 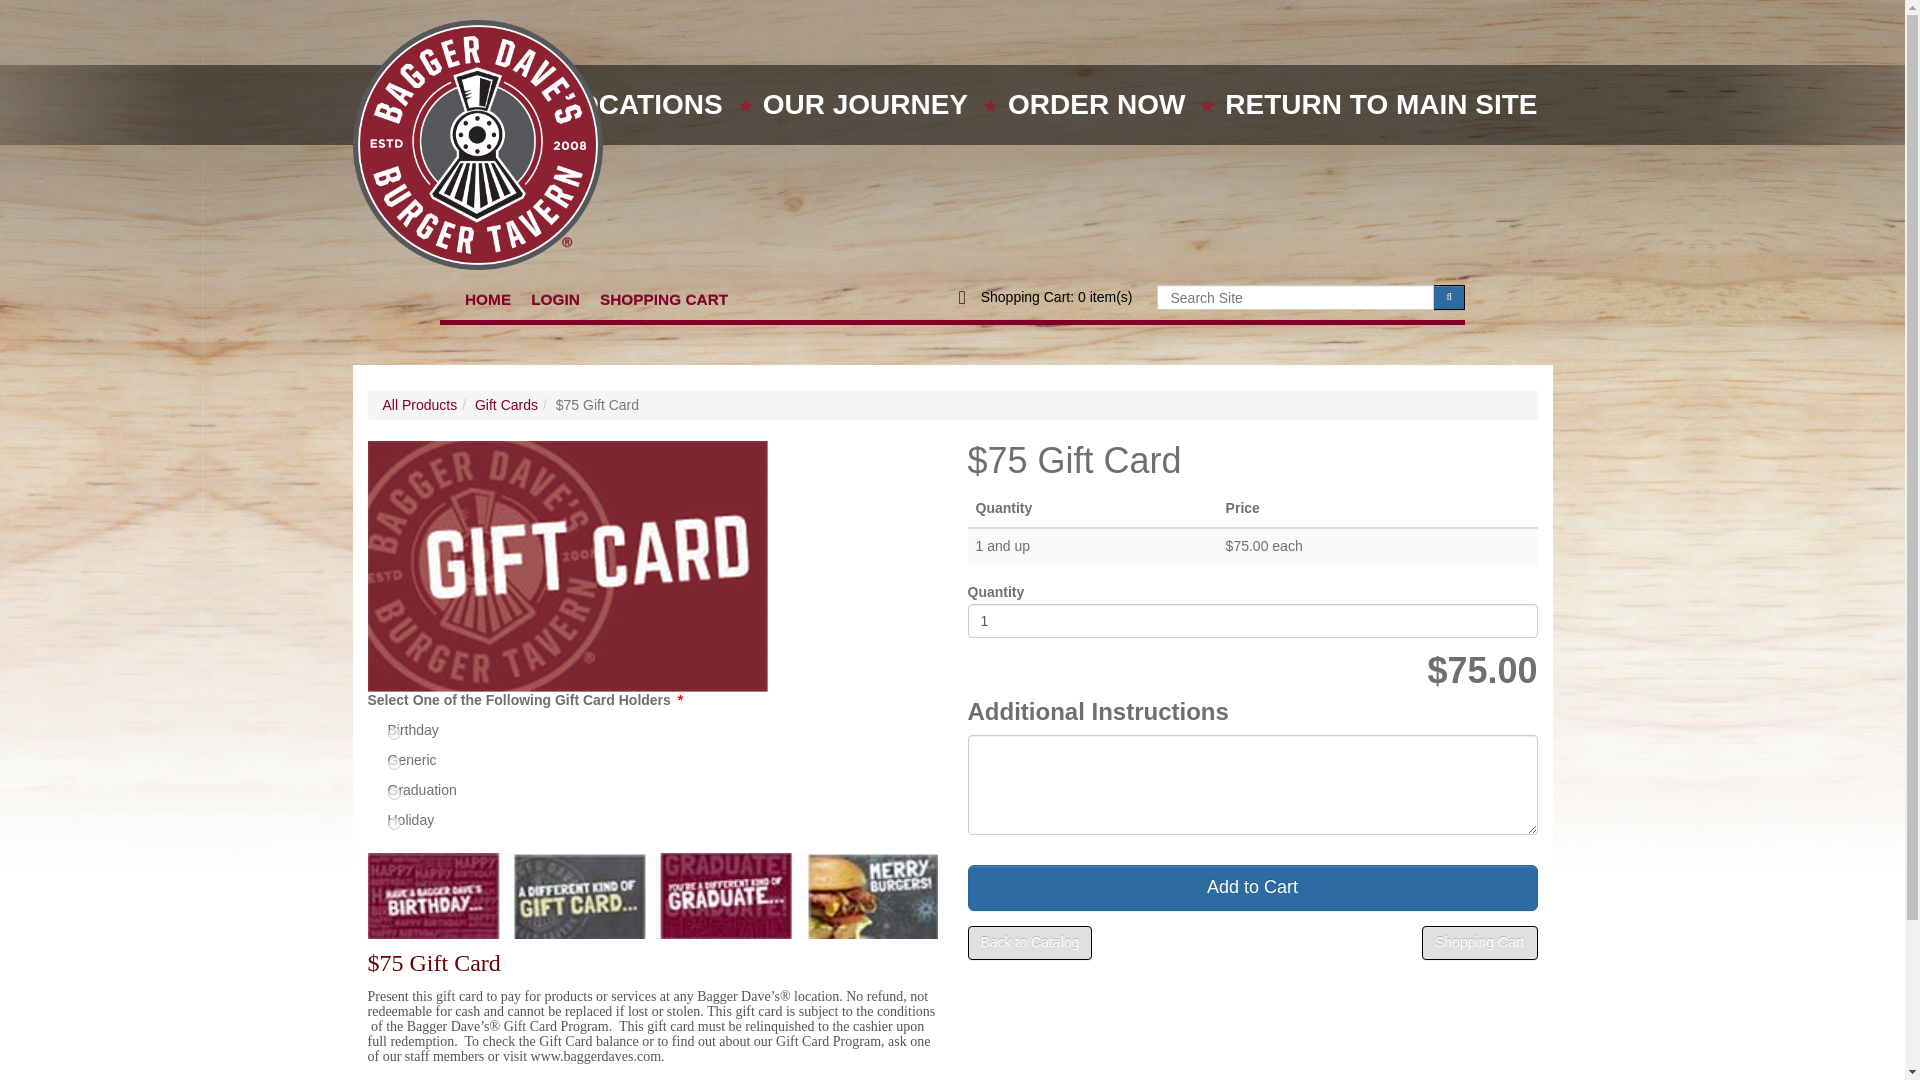 I want to click on RETURN TO MAIN SITE, so click(x=1380, y=104).